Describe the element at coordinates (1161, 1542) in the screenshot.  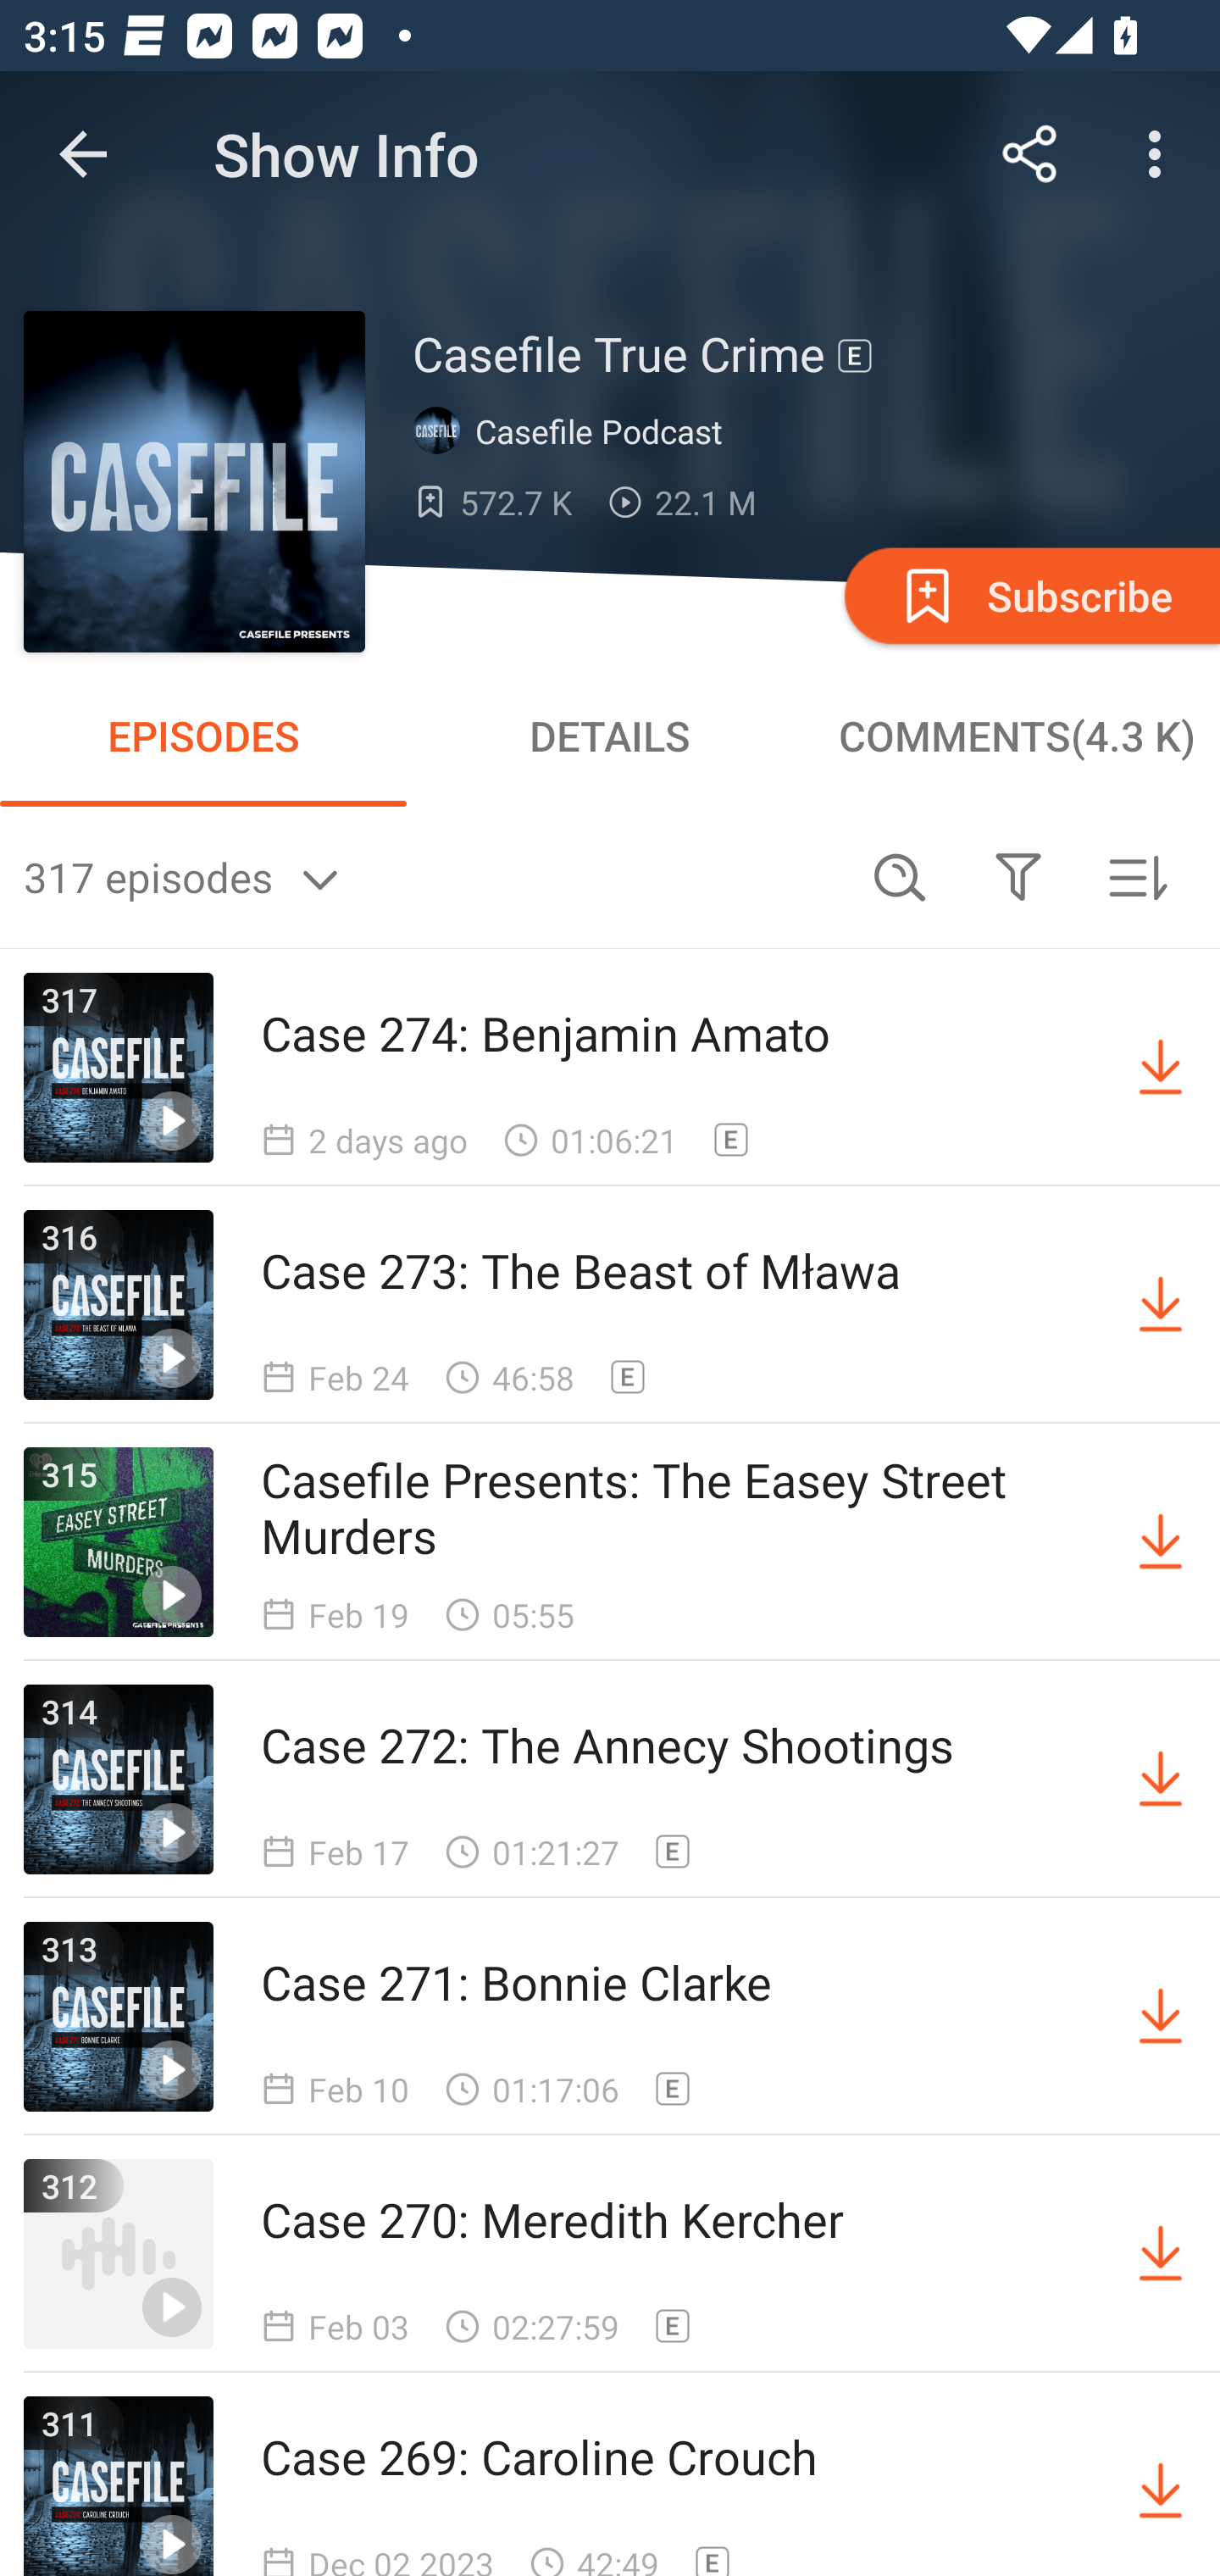
I see `Download` at that location.